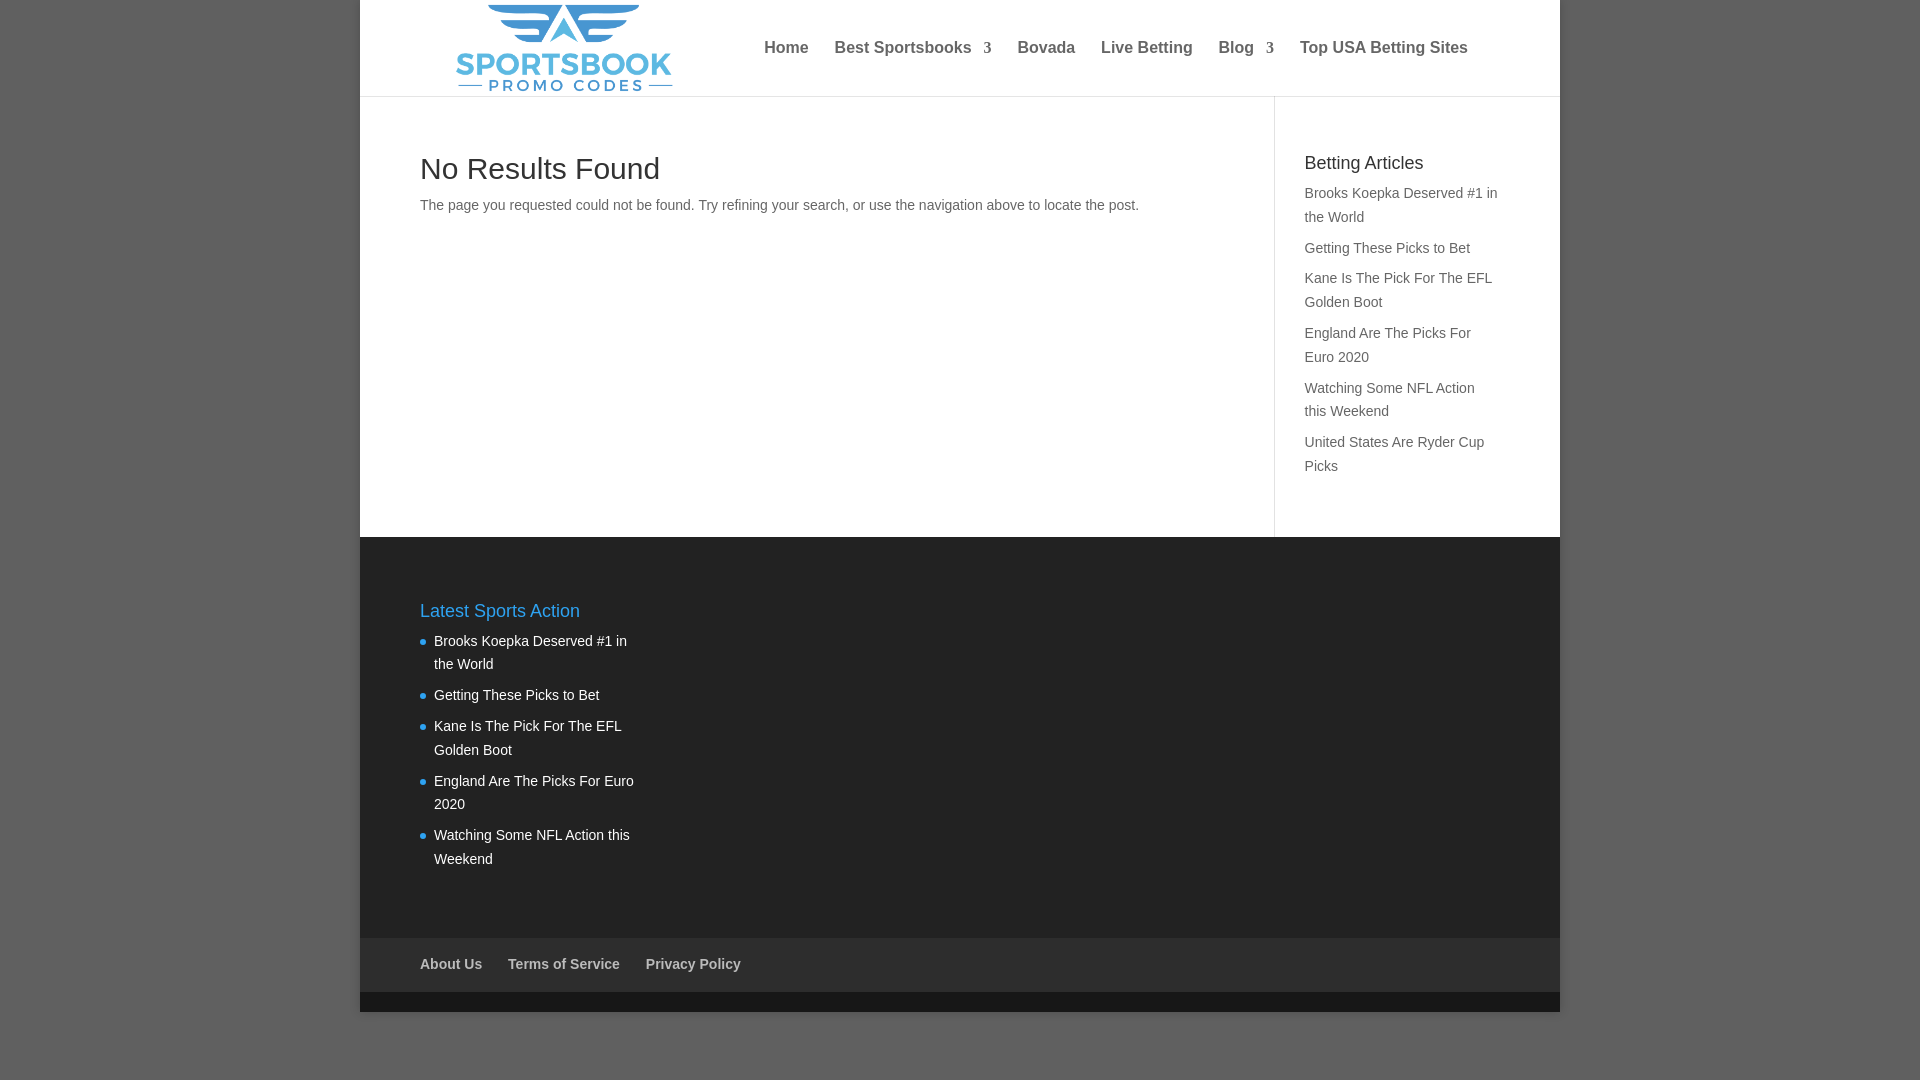 This screenshot has width=1920, height=1080. Describe the element at coordinates (1046, 68) in the screenshot. I see `Bovada` at that location.